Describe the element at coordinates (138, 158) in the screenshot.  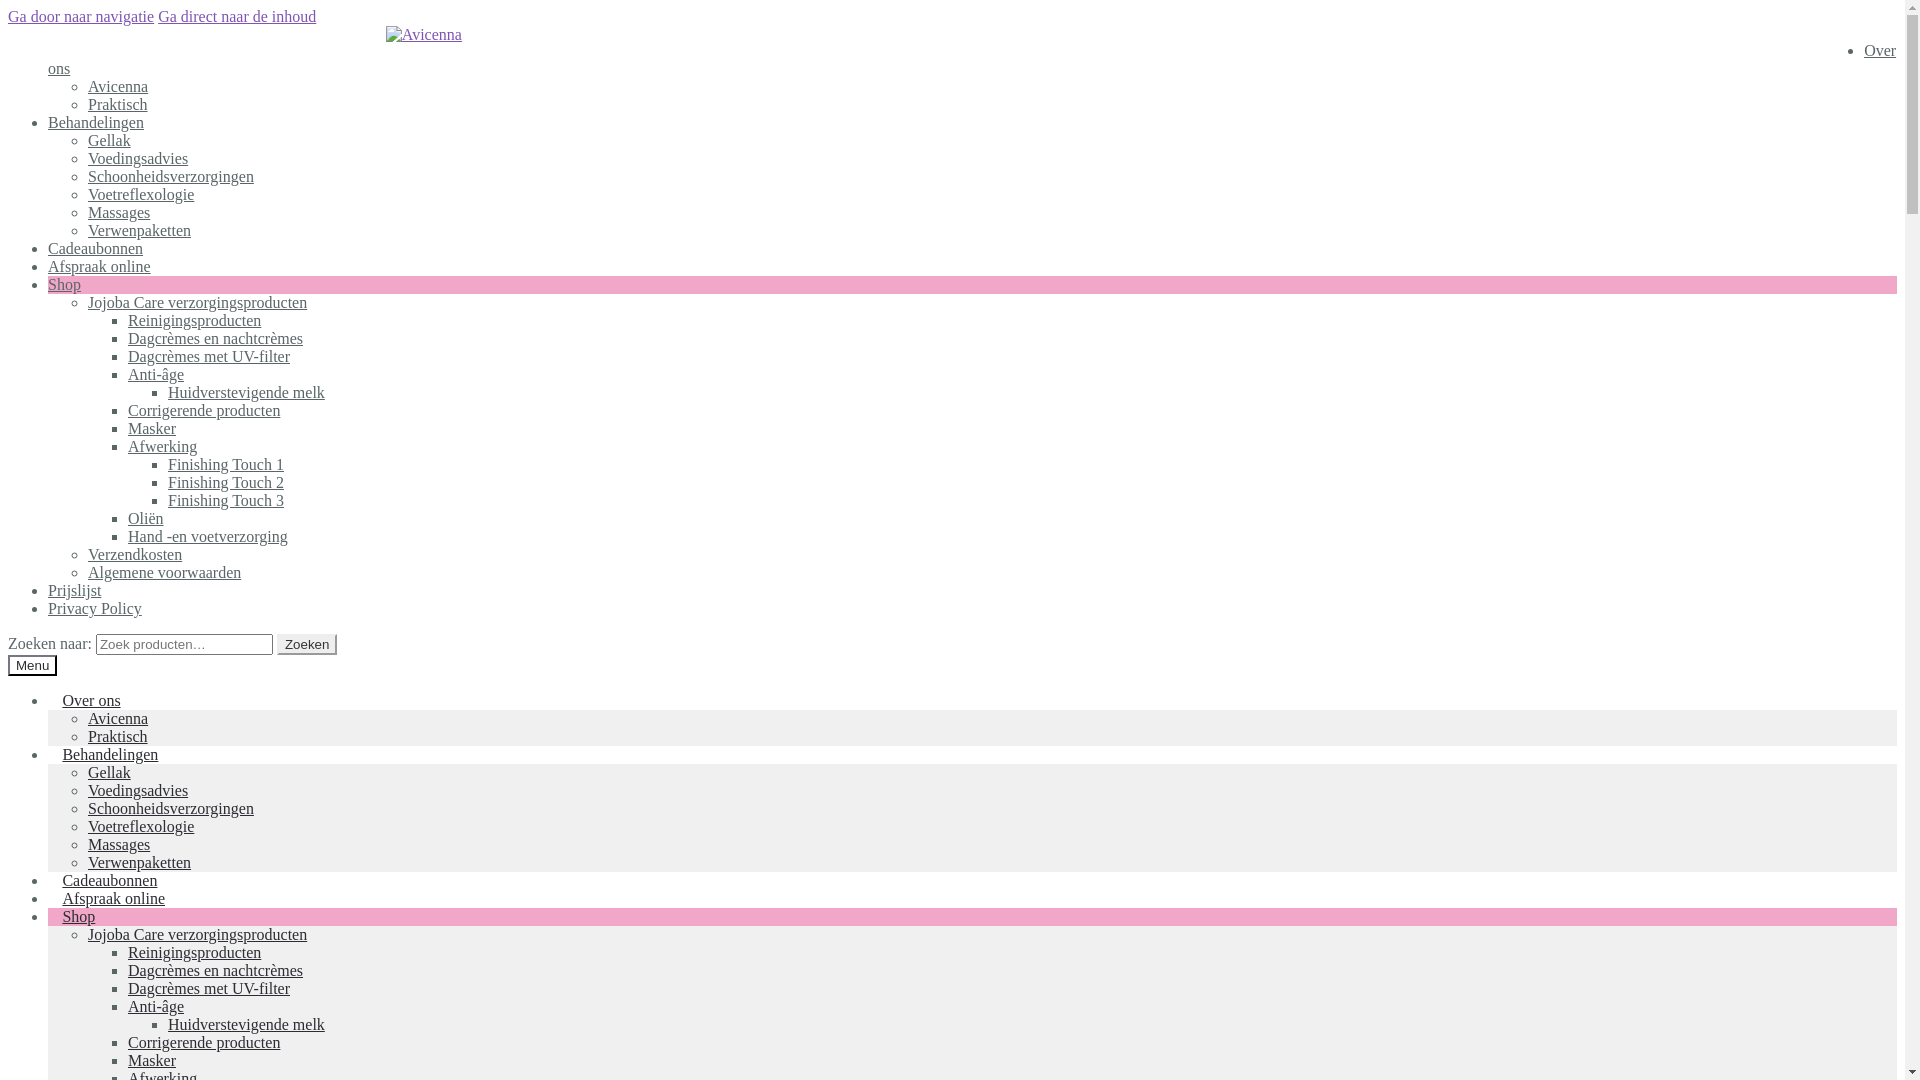
I see `Voedingsadvies` at that location.